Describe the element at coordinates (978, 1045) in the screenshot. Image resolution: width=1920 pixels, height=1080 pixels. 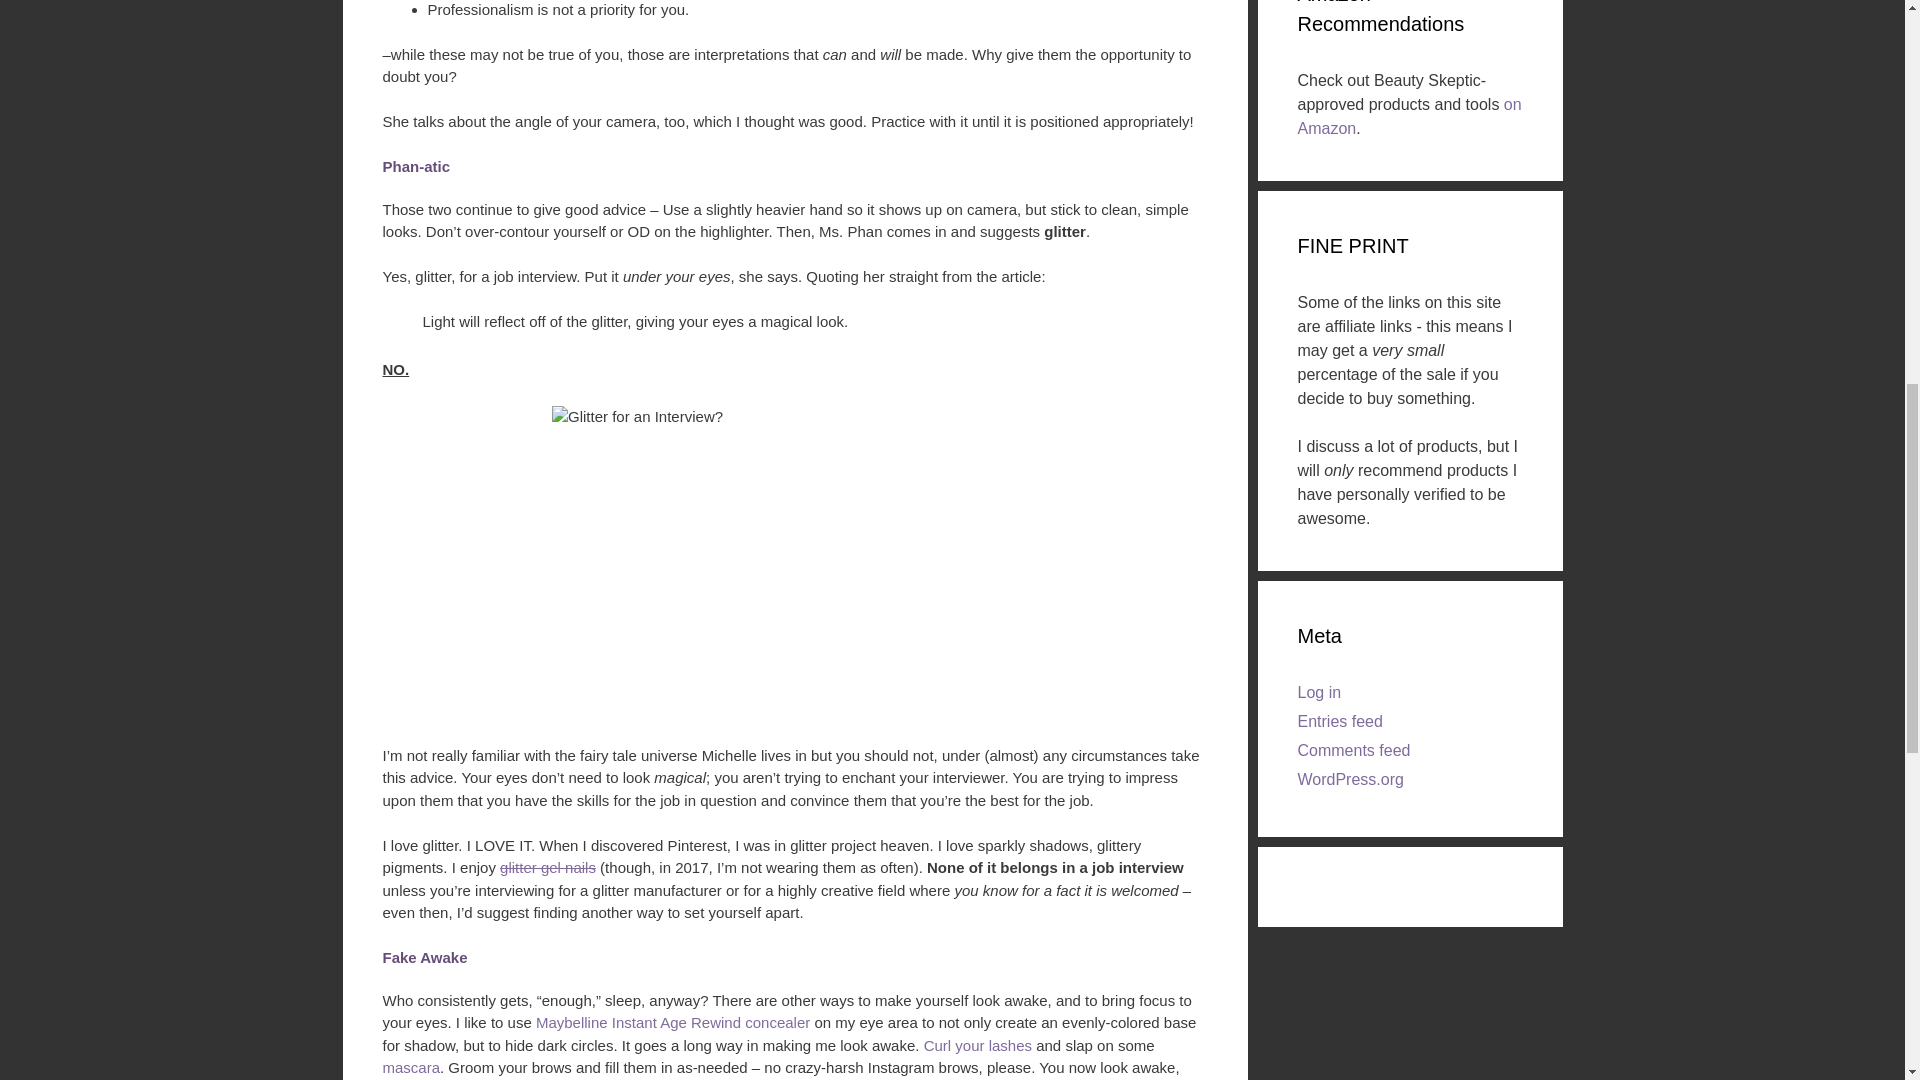
I see `Curl your lashes` at that location.